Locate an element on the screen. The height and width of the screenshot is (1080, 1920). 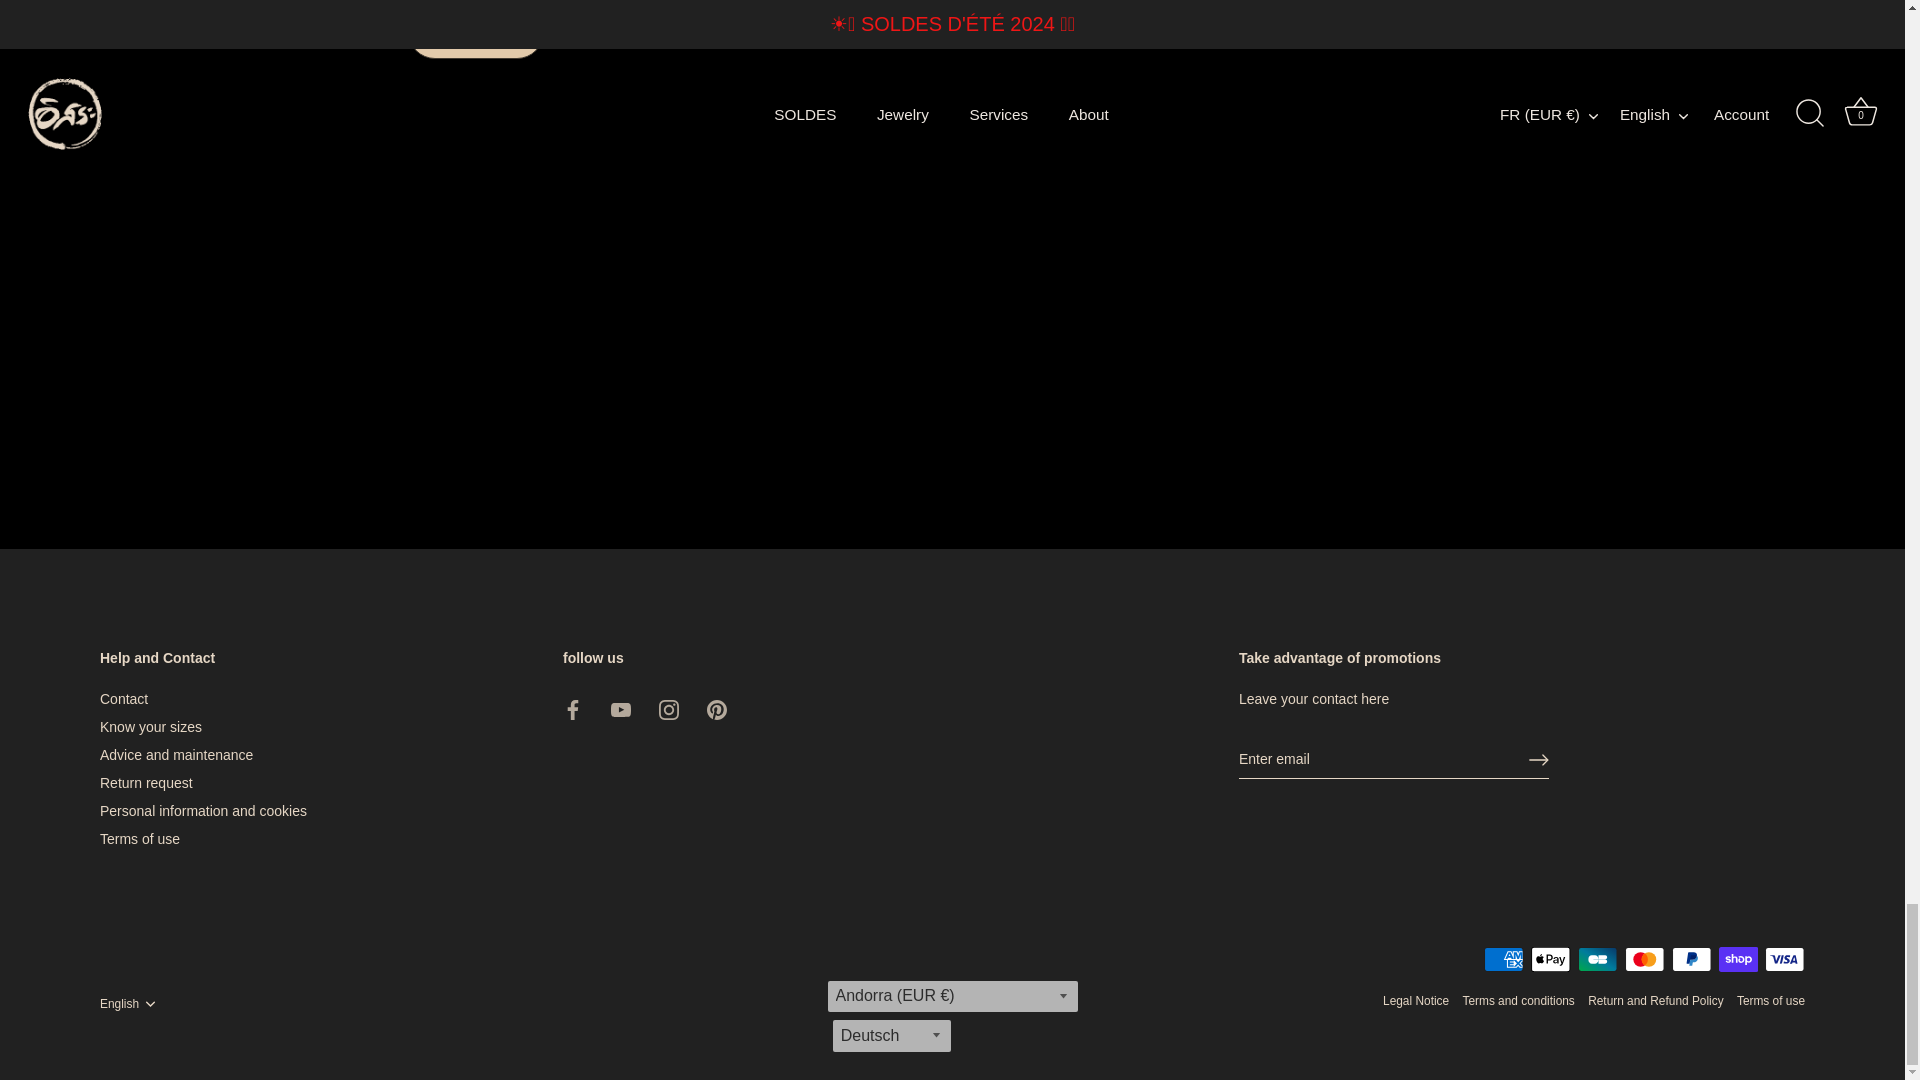
Youtube is located at coordinates (620, 610).